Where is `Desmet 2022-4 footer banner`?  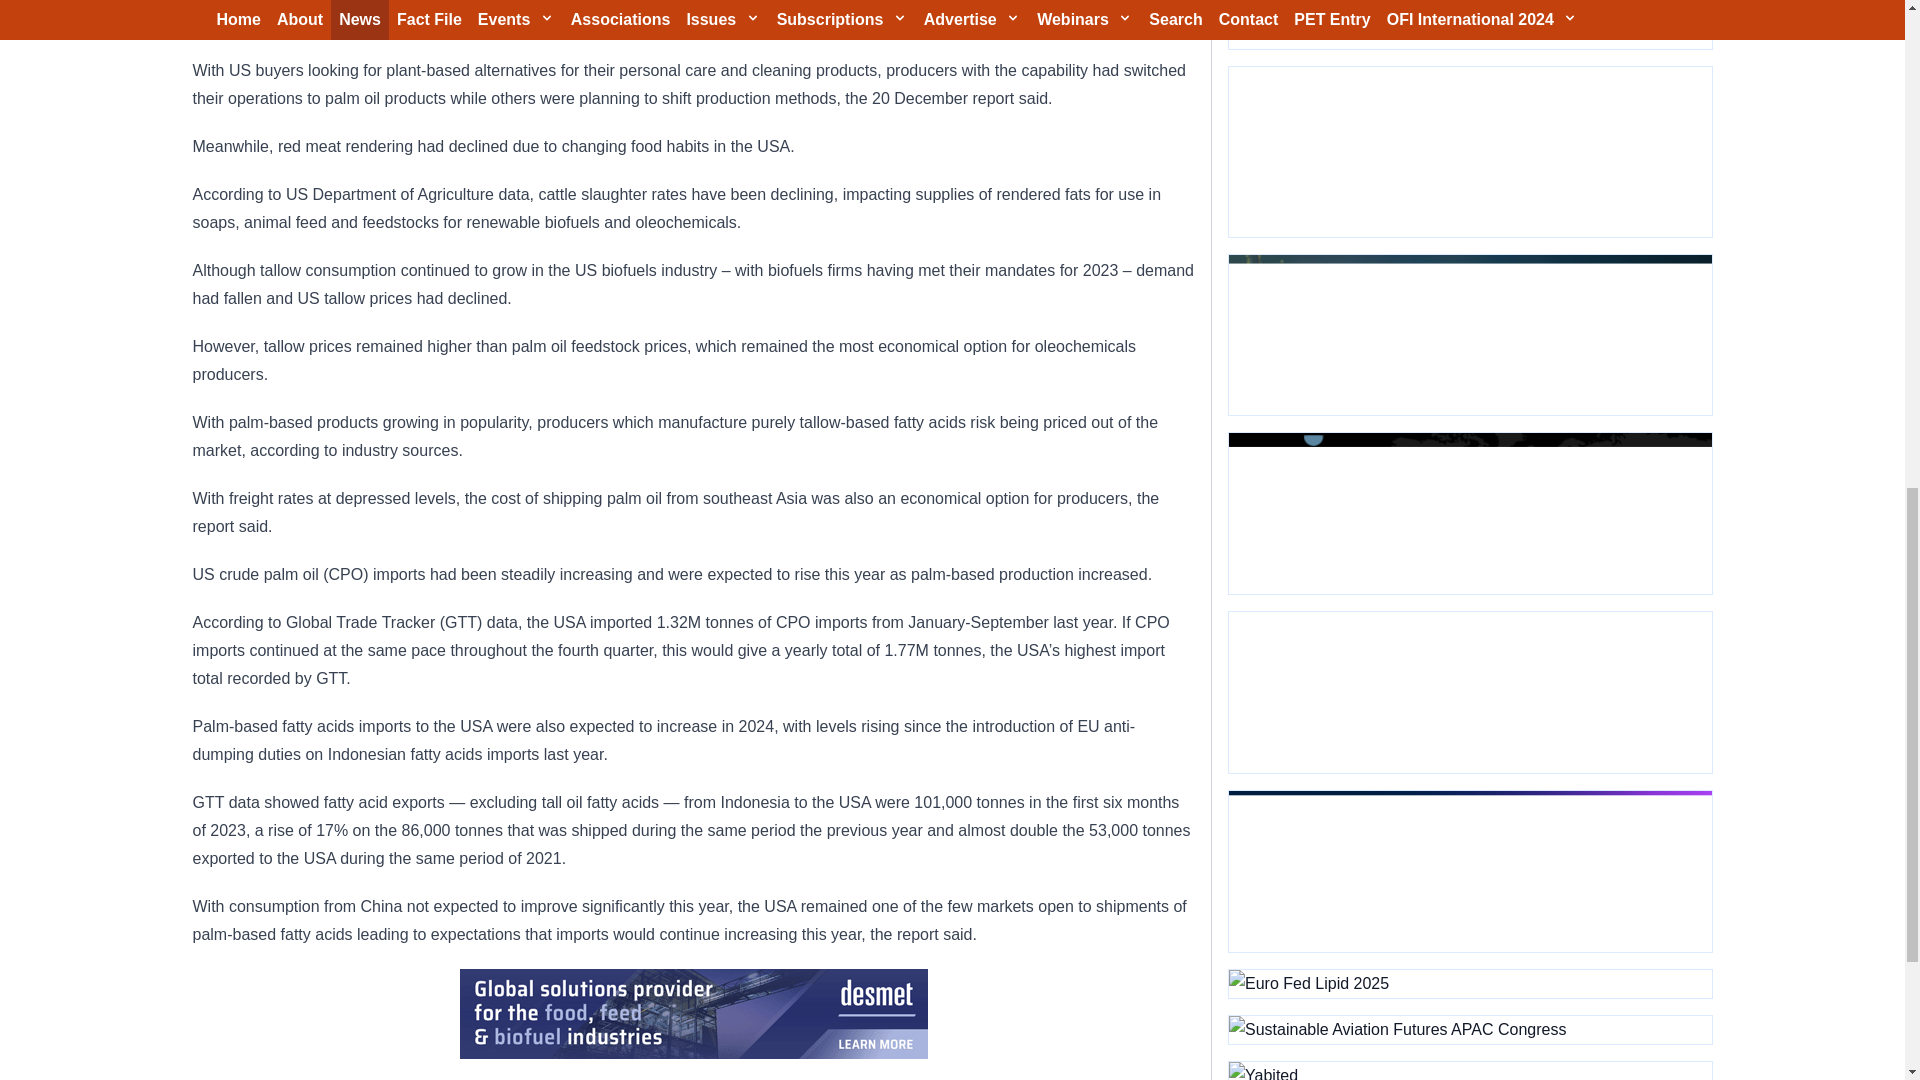
Desmet 2022-4 footer banner is located at coordinates (693, 1014).